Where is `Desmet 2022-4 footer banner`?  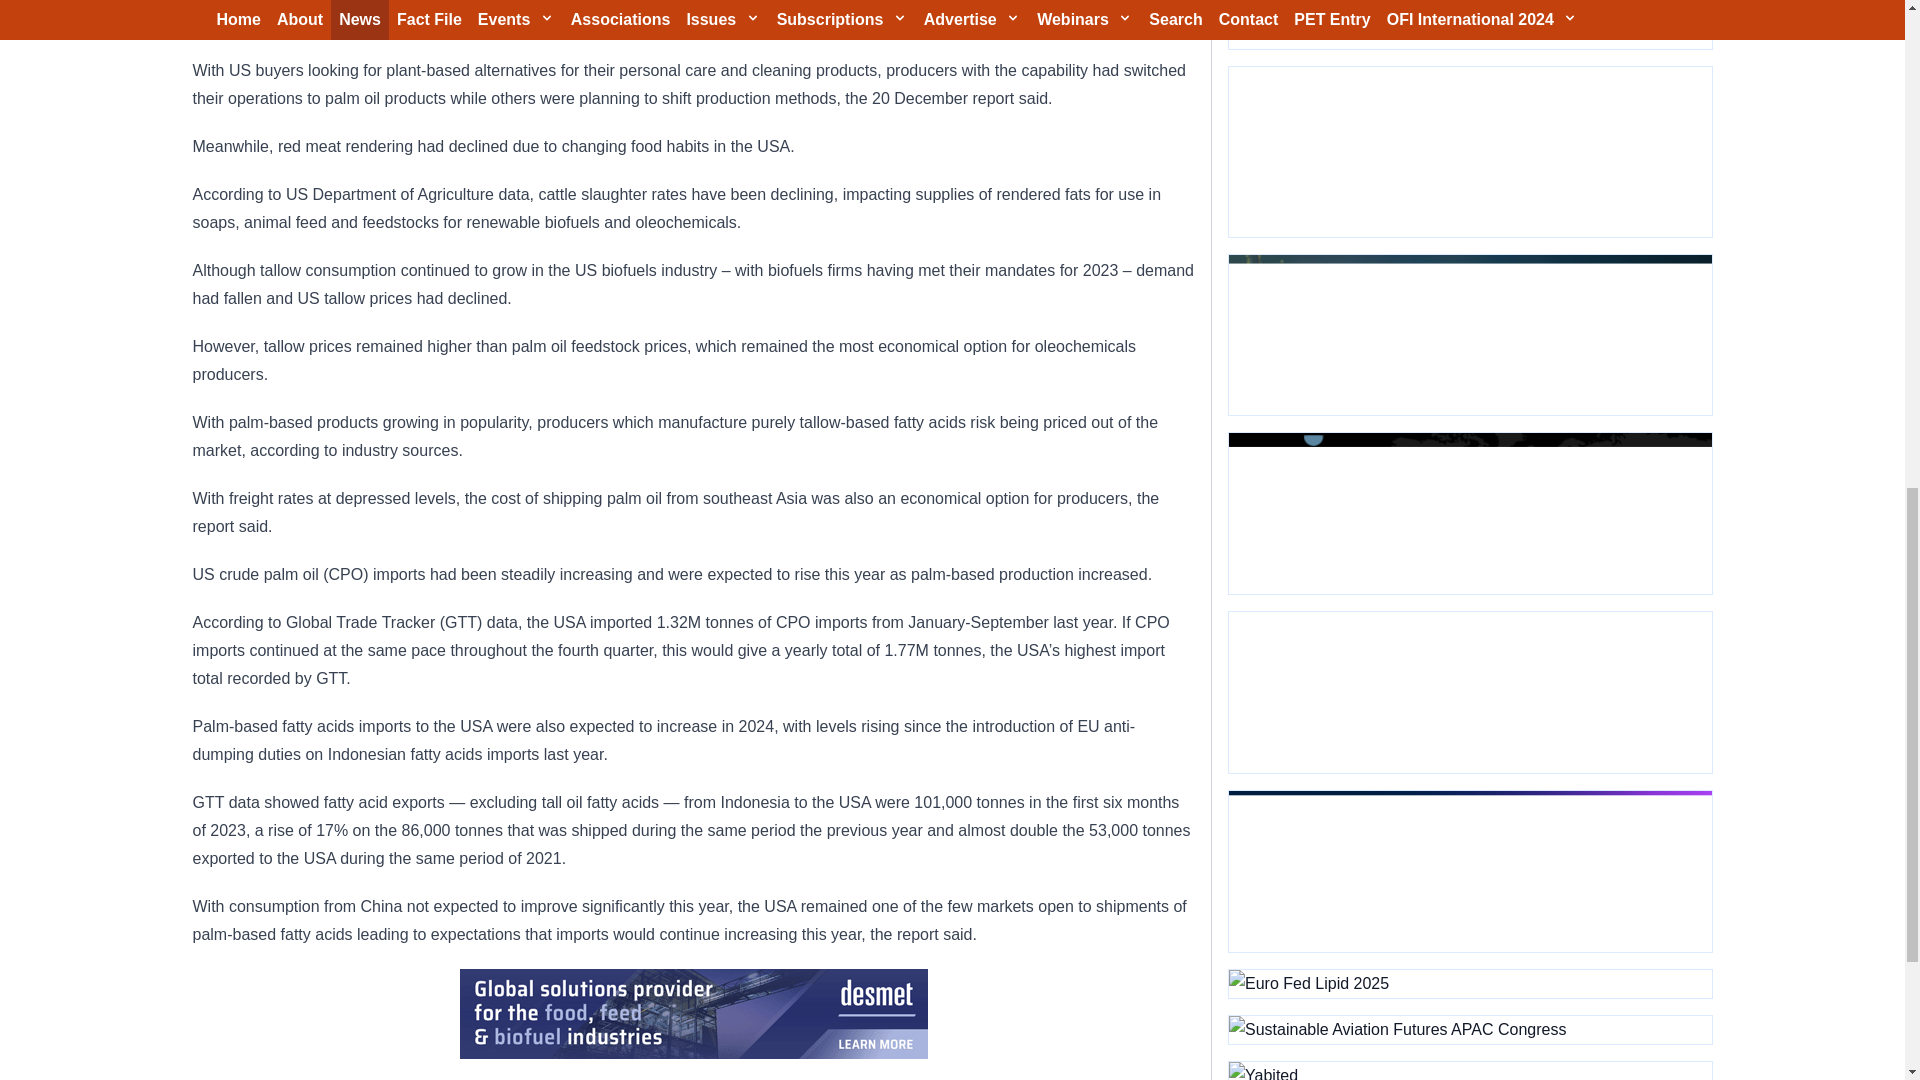
Desmet 2022-4 footer banner is located at coordinates (693, 1014).